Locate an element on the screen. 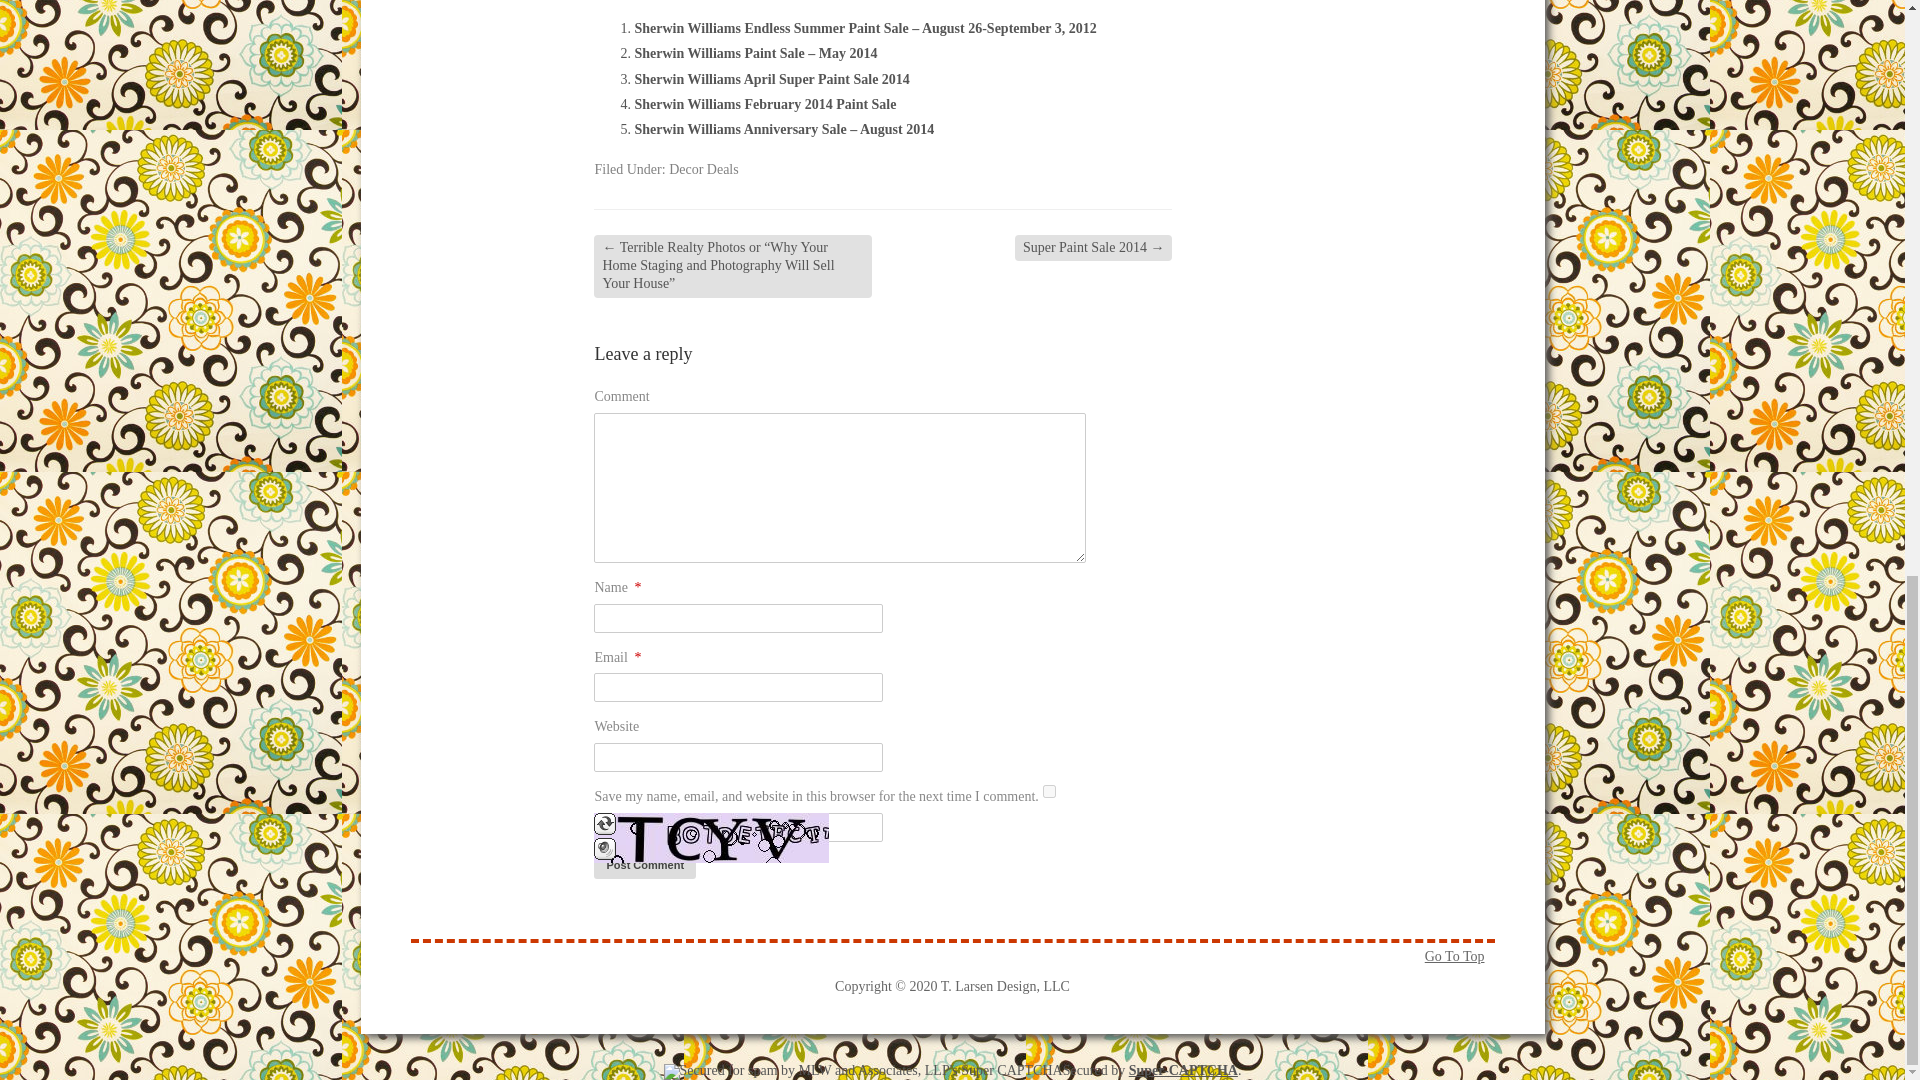  yes is located at coordinates (1049, 792).